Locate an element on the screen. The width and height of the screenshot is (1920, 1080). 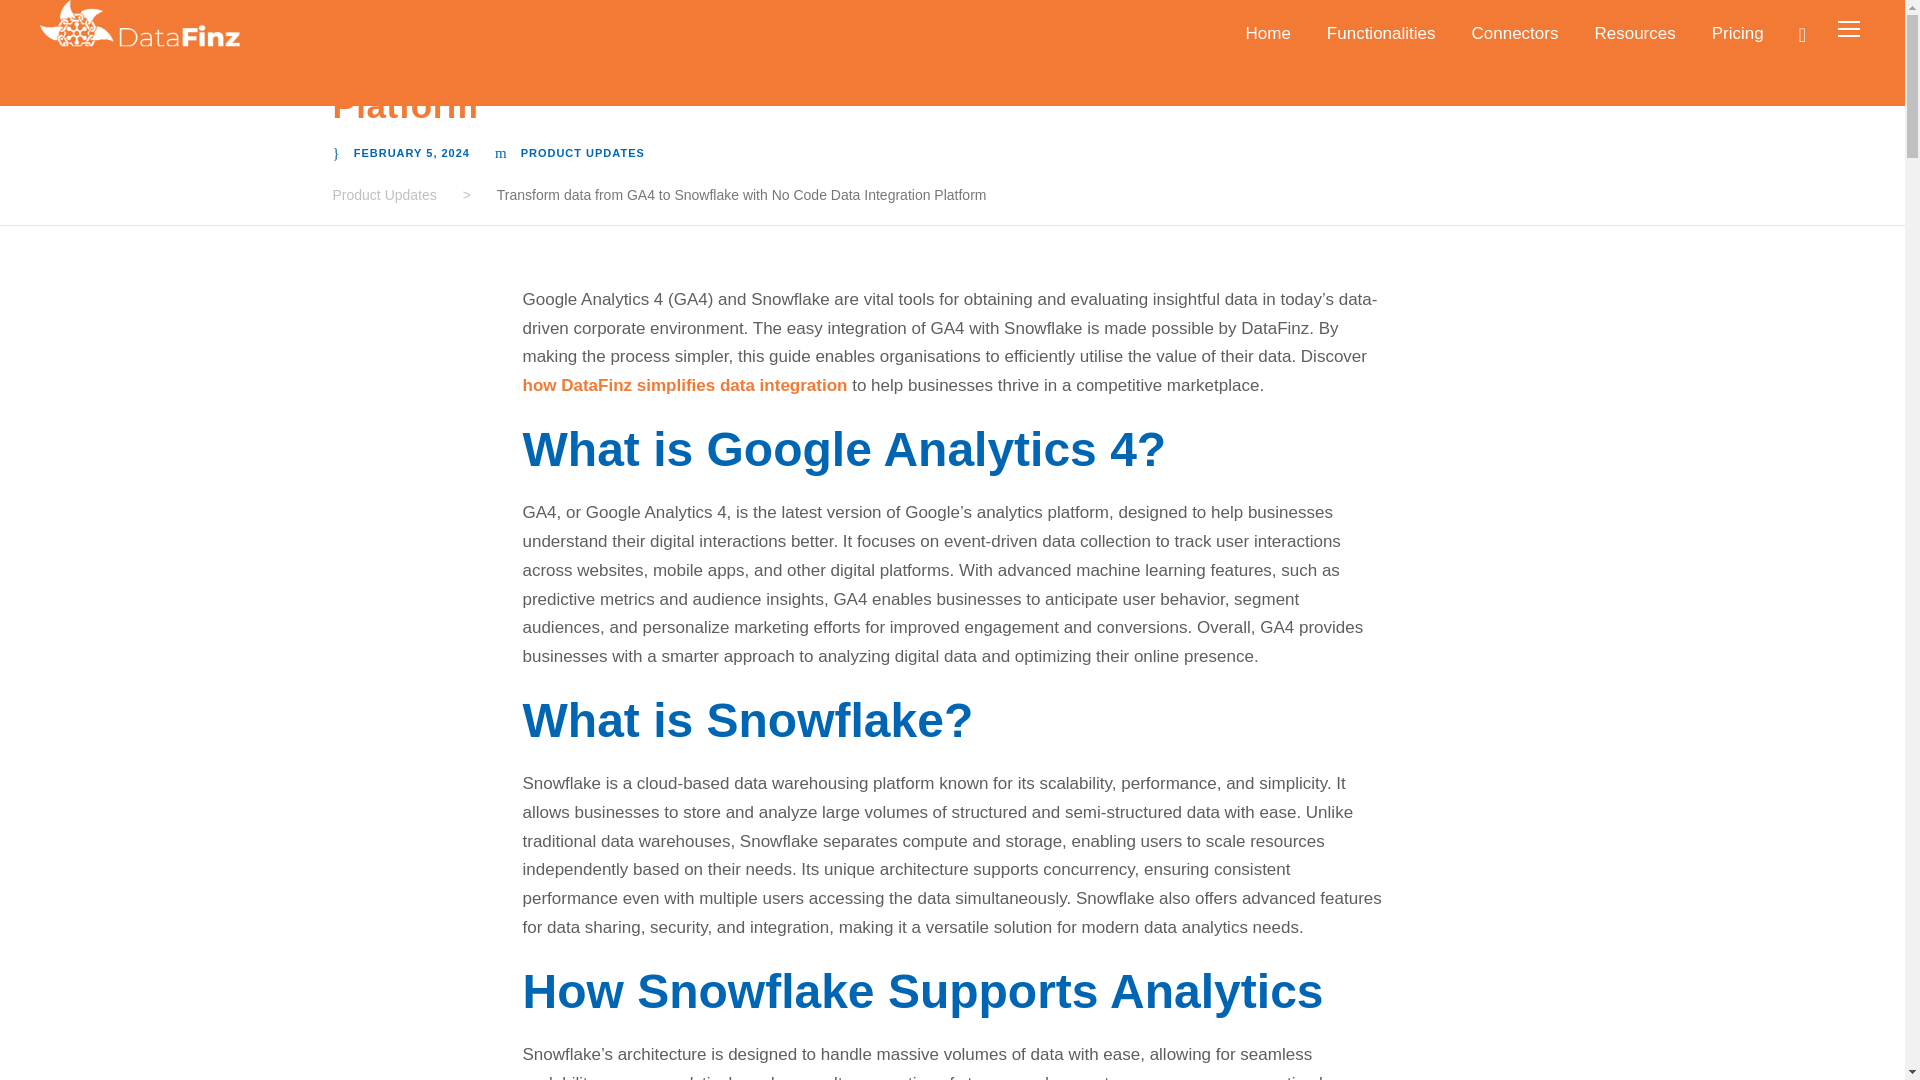
Resources is located at coordinates (1634, 43).